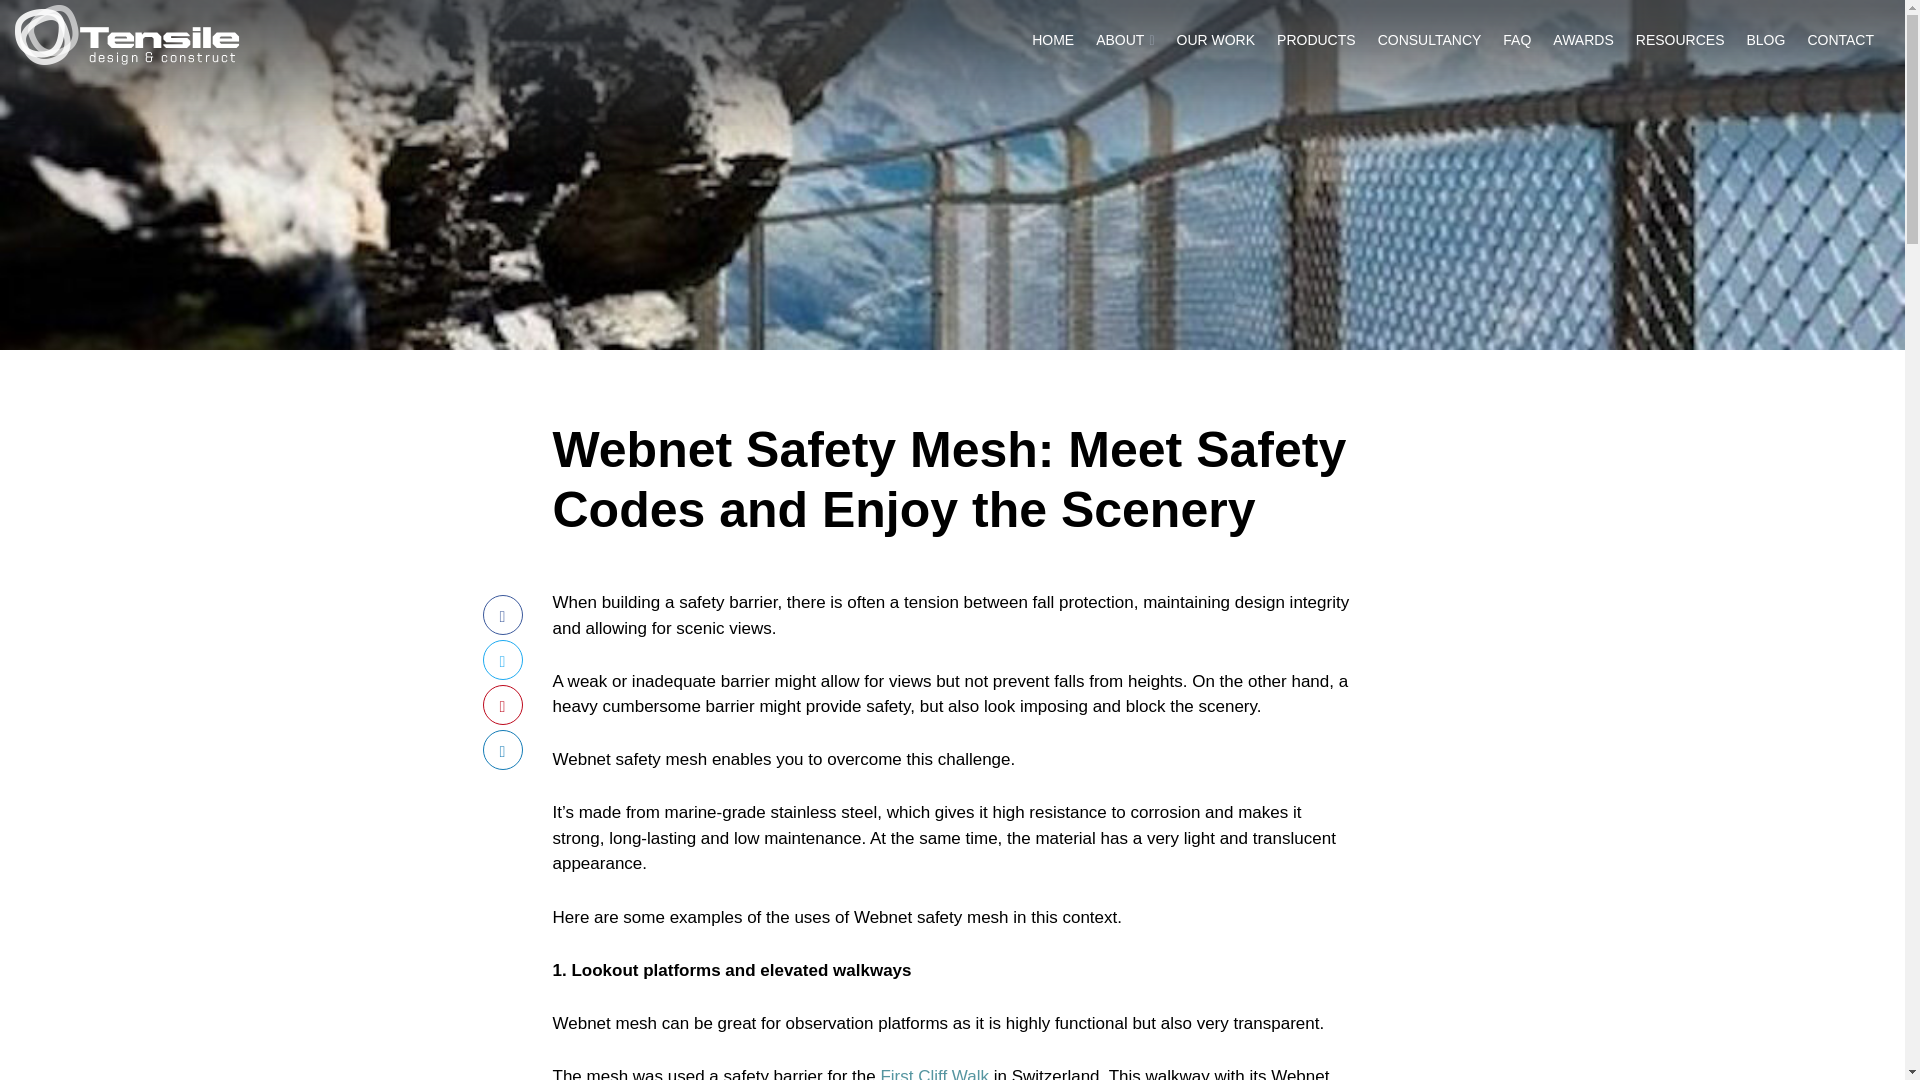 The image size is (1920, 1080). Describe the element at coordinates (1316, 40) in the screenshot. I see `PRODUCTS` at that location.